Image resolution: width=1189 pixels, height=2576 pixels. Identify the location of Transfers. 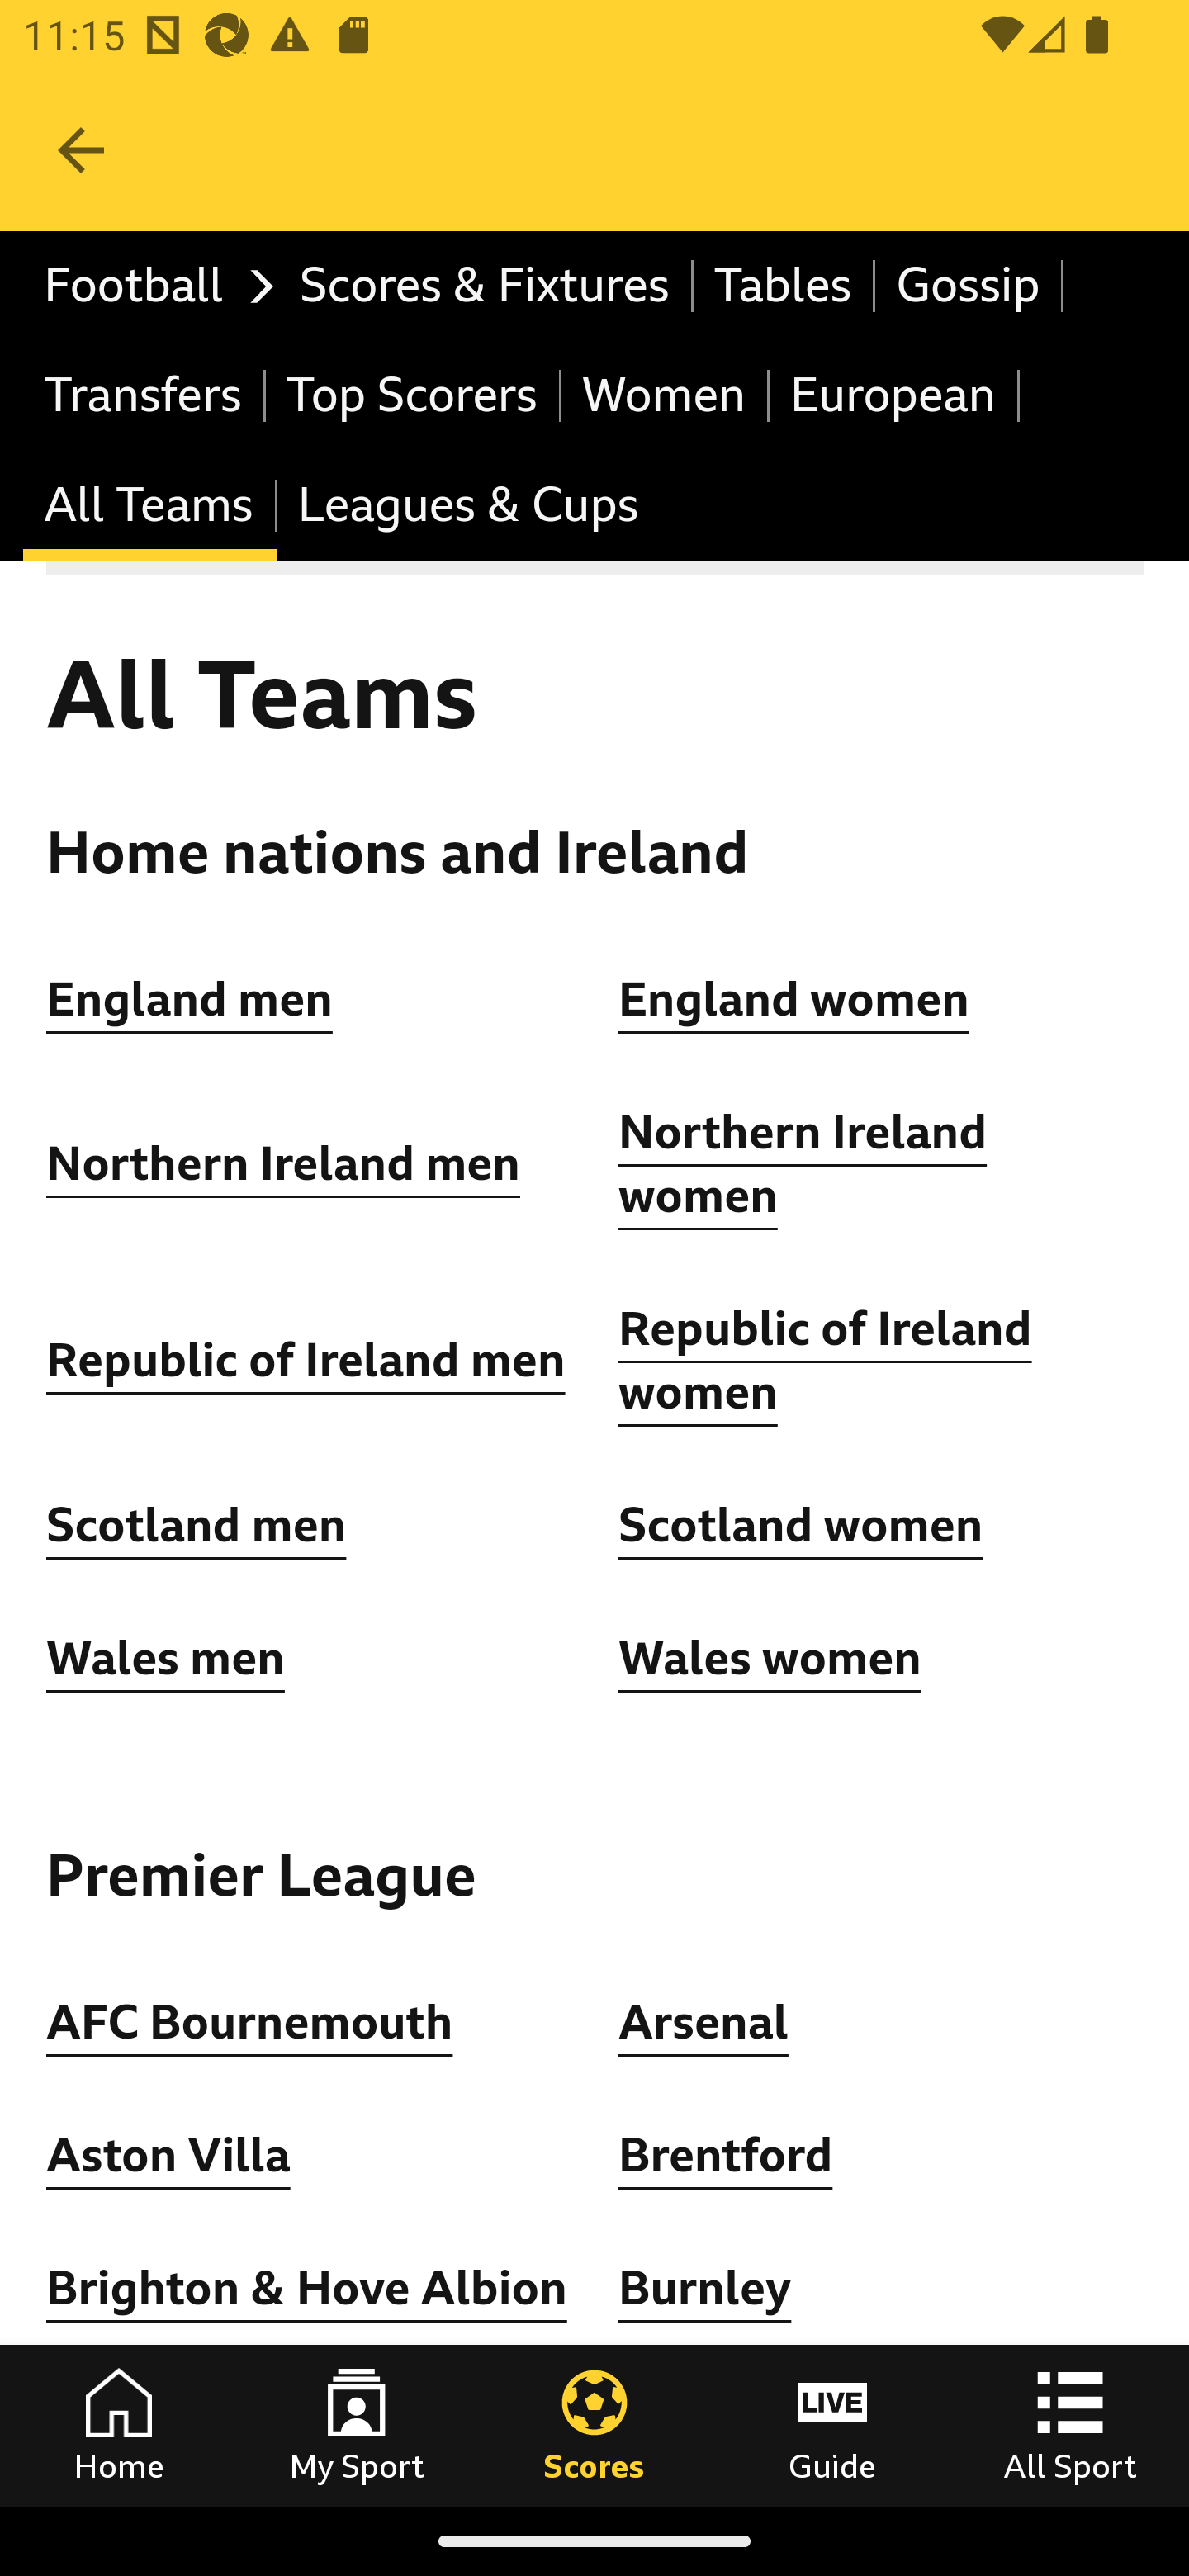
(145, 395).